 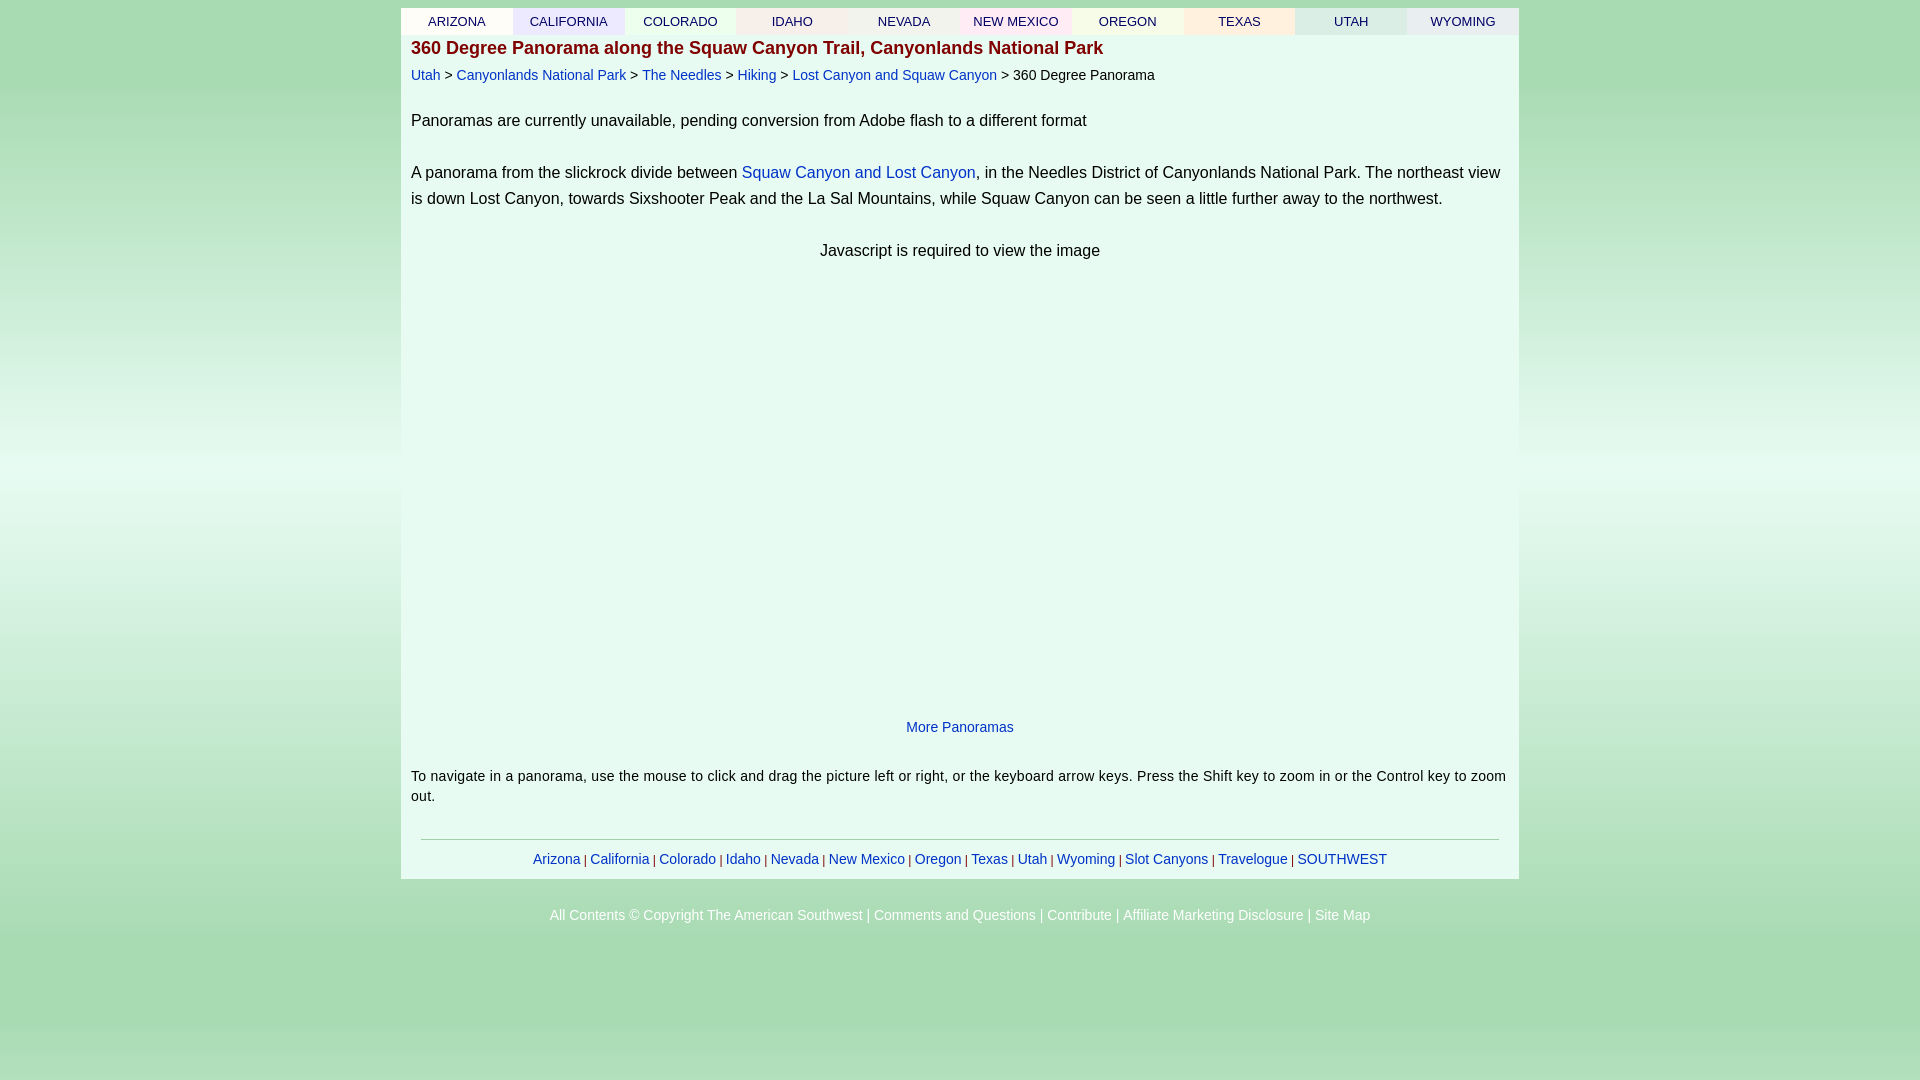 I want to click on Canyonlands National Park, so click(x=542, y=74).